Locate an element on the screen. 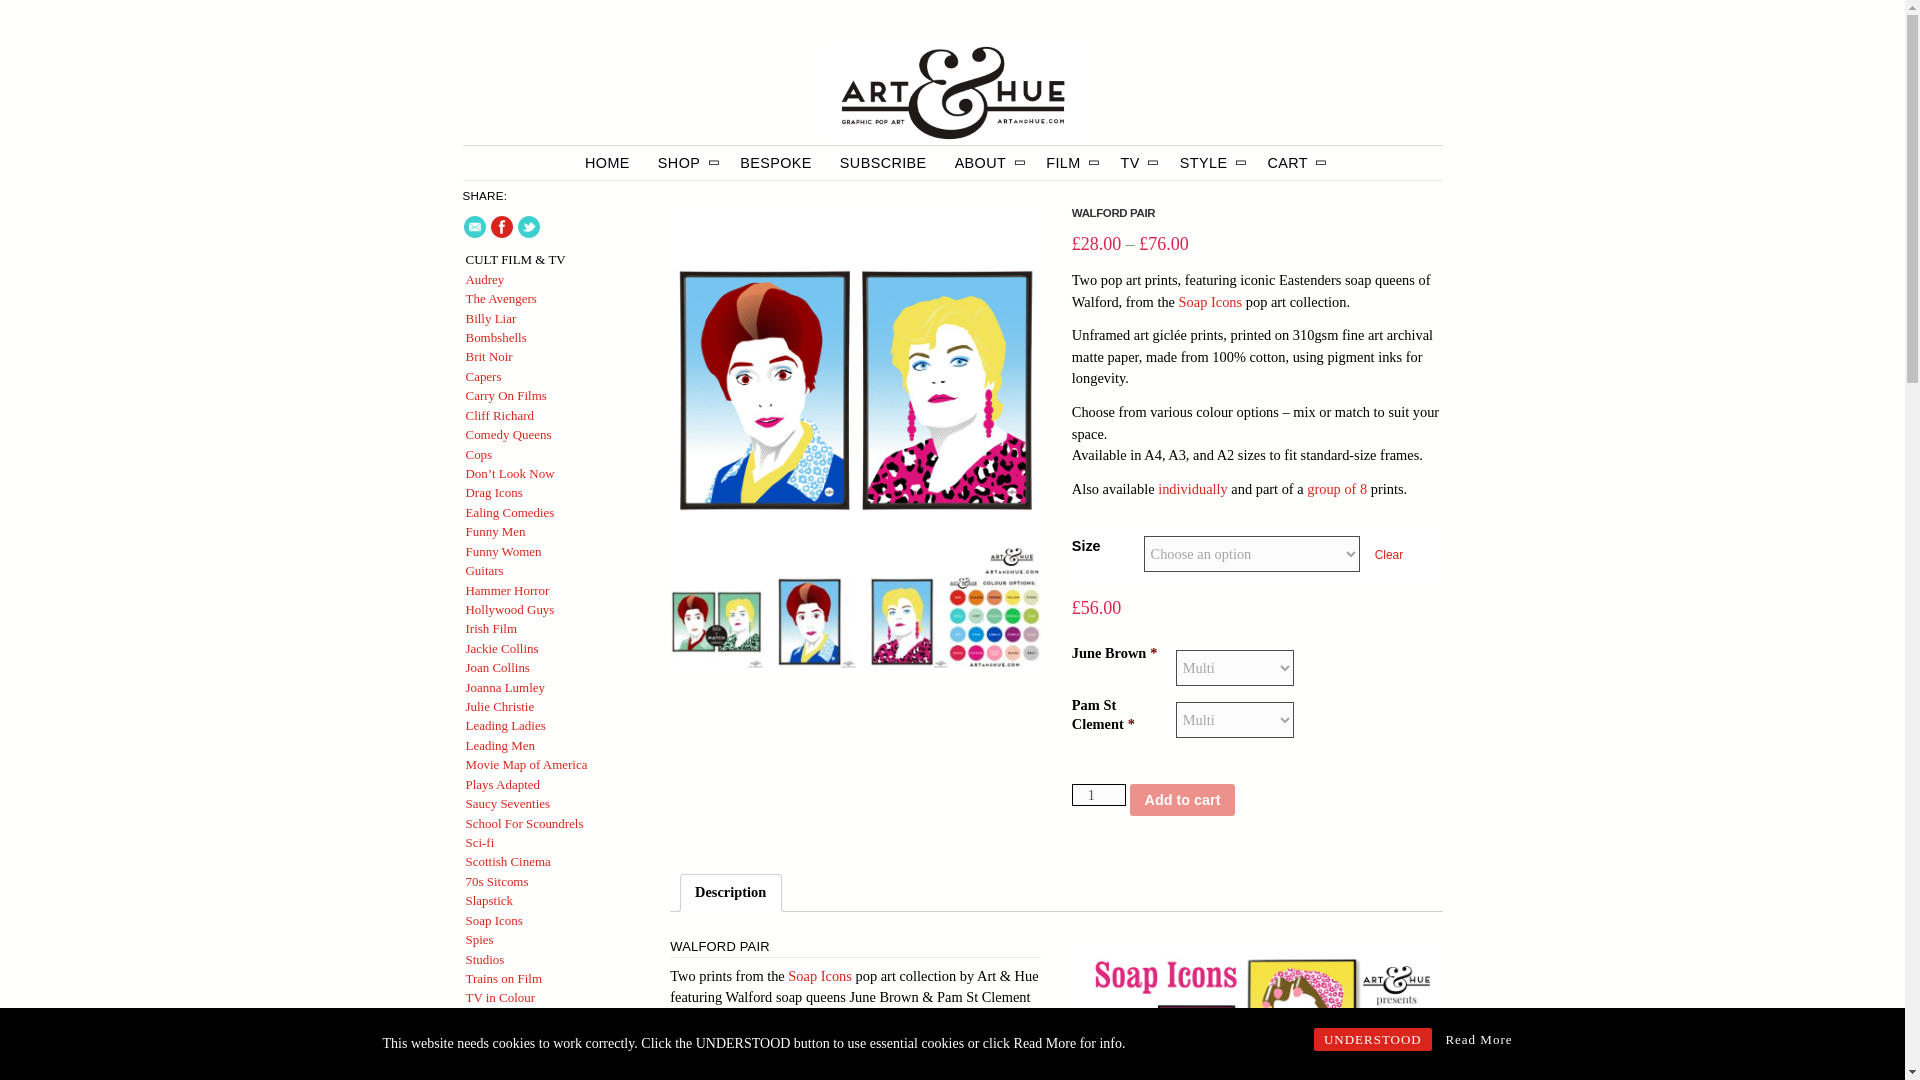 The width and height of the screenshot is (1920, 1080). Soap Icons Group is located at coordinates (1337, 488).